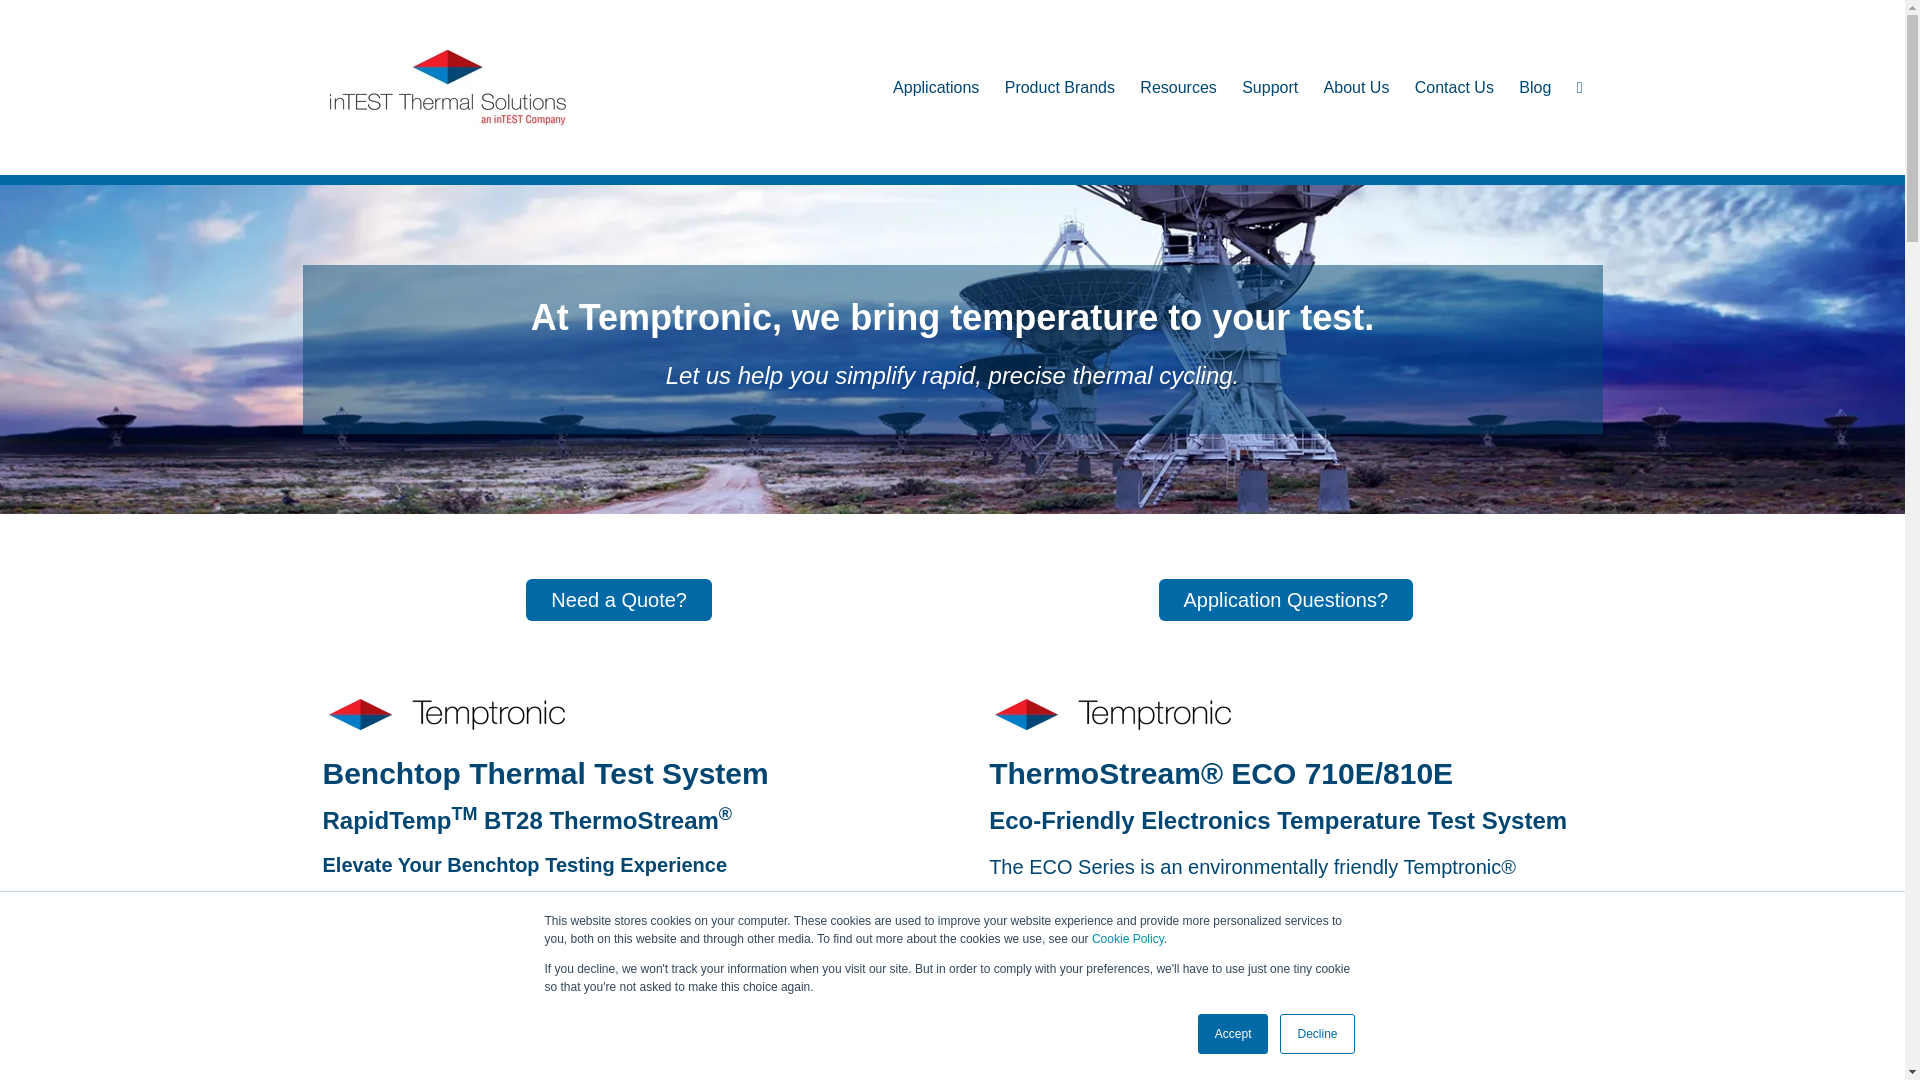  Describe the element at coordinates (1316, 1034) in the screenshot. I see `Decline` at that location.